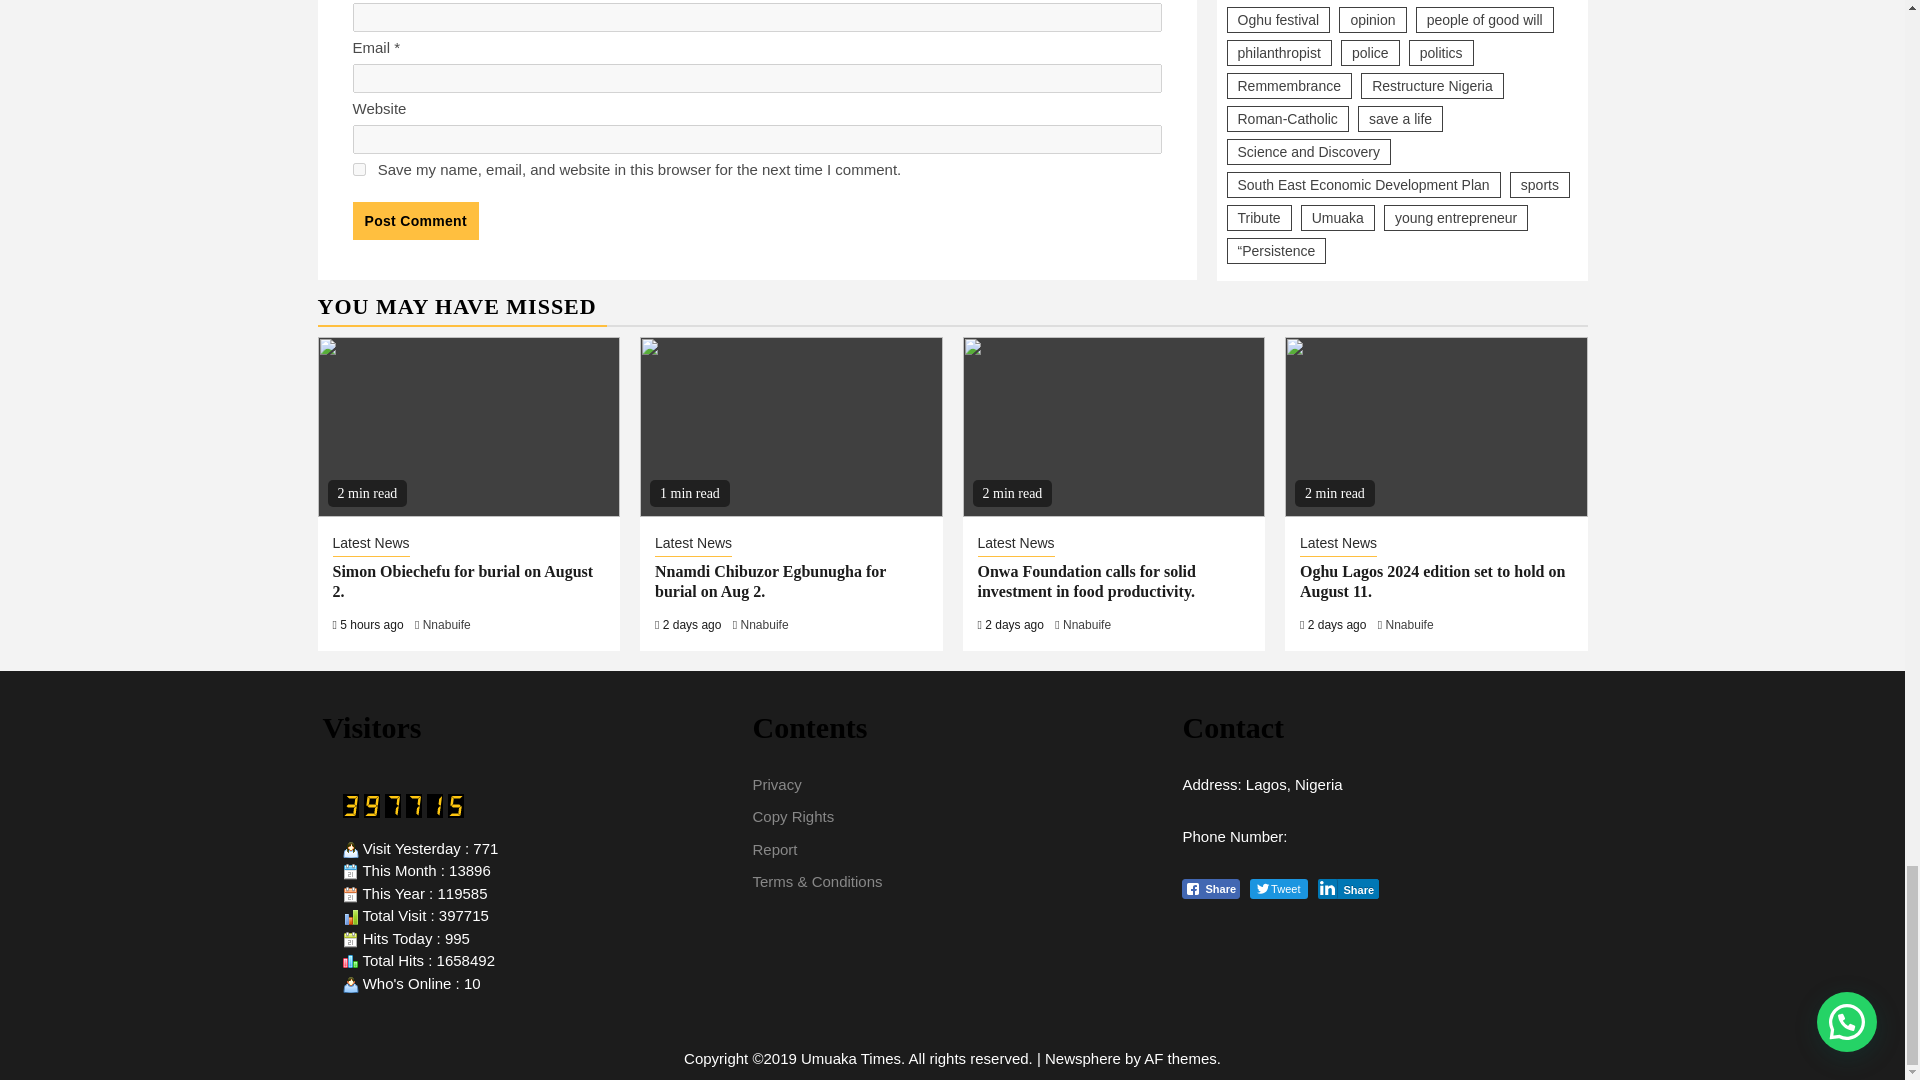  I want to click on Post Comment, so click(414, 220).